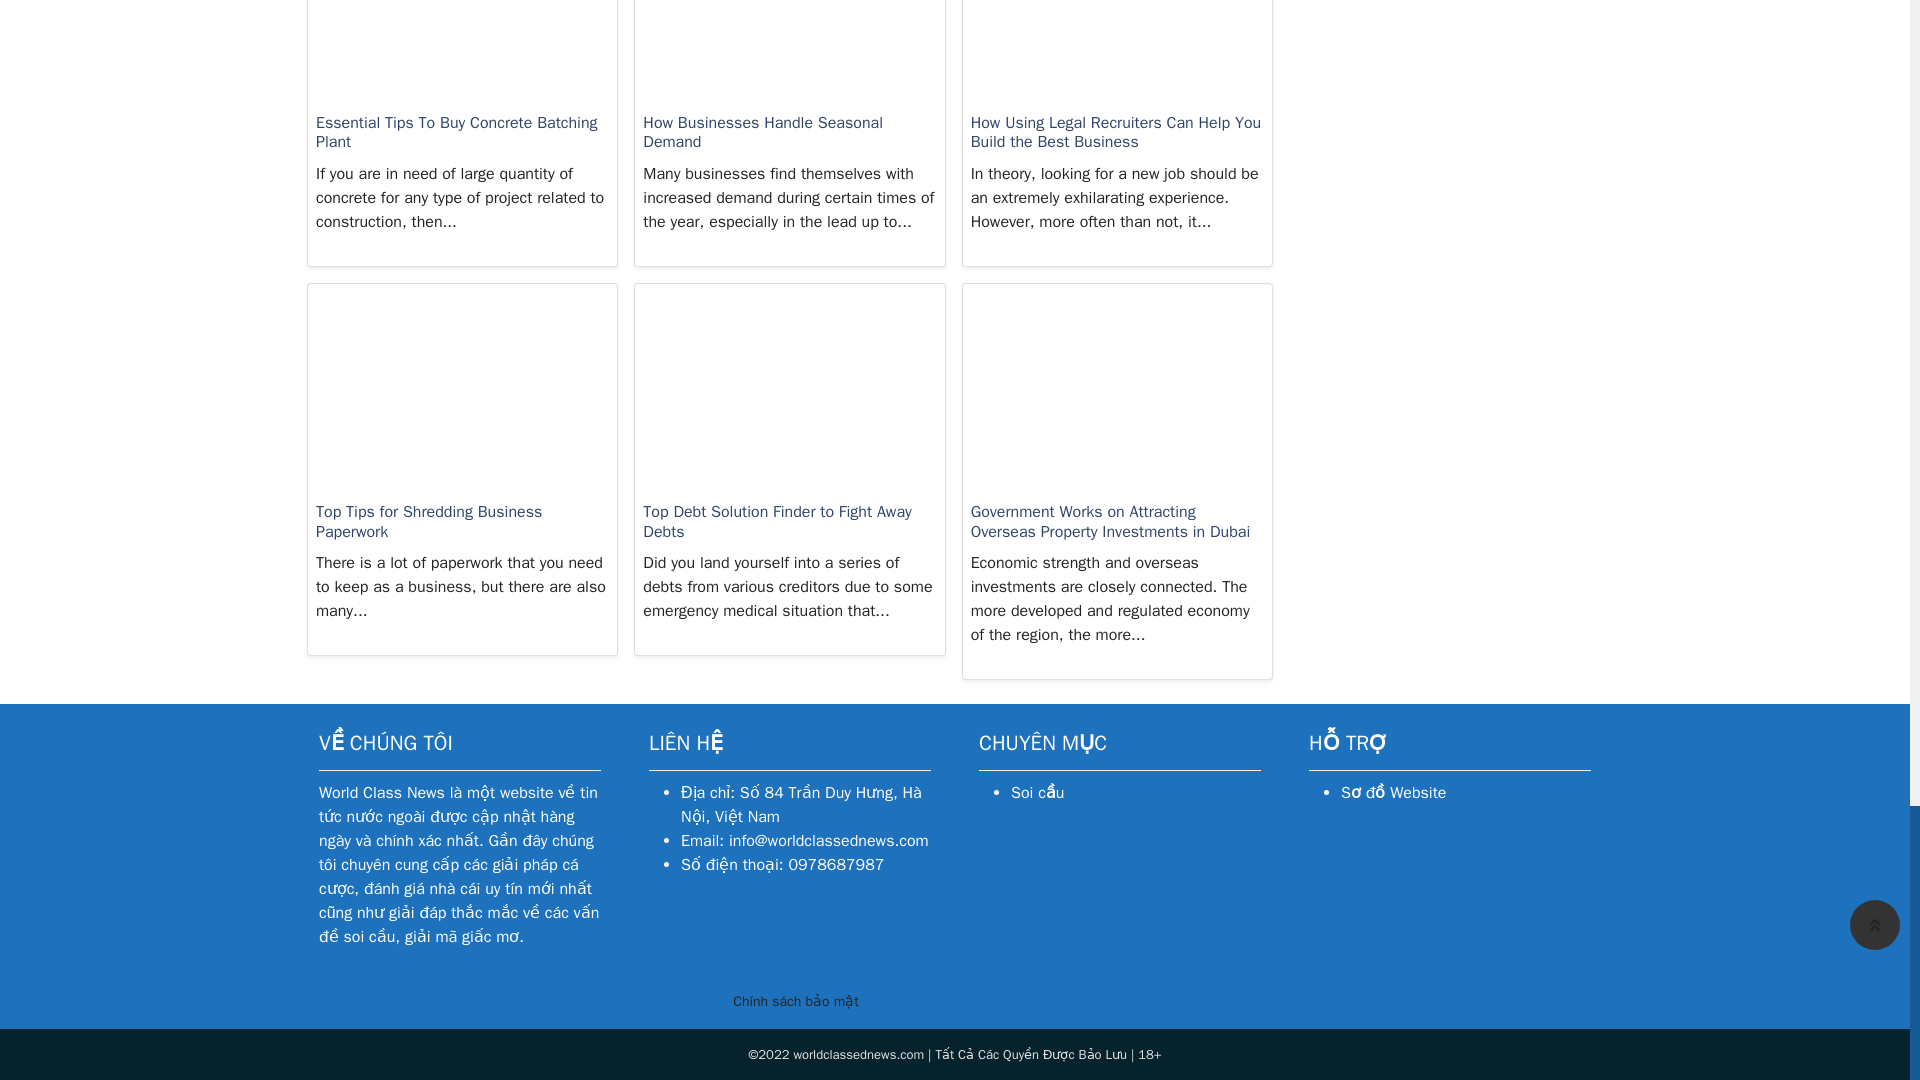  I want to click on How Businesses Handle Seasonal Demand, so click(790, 134).